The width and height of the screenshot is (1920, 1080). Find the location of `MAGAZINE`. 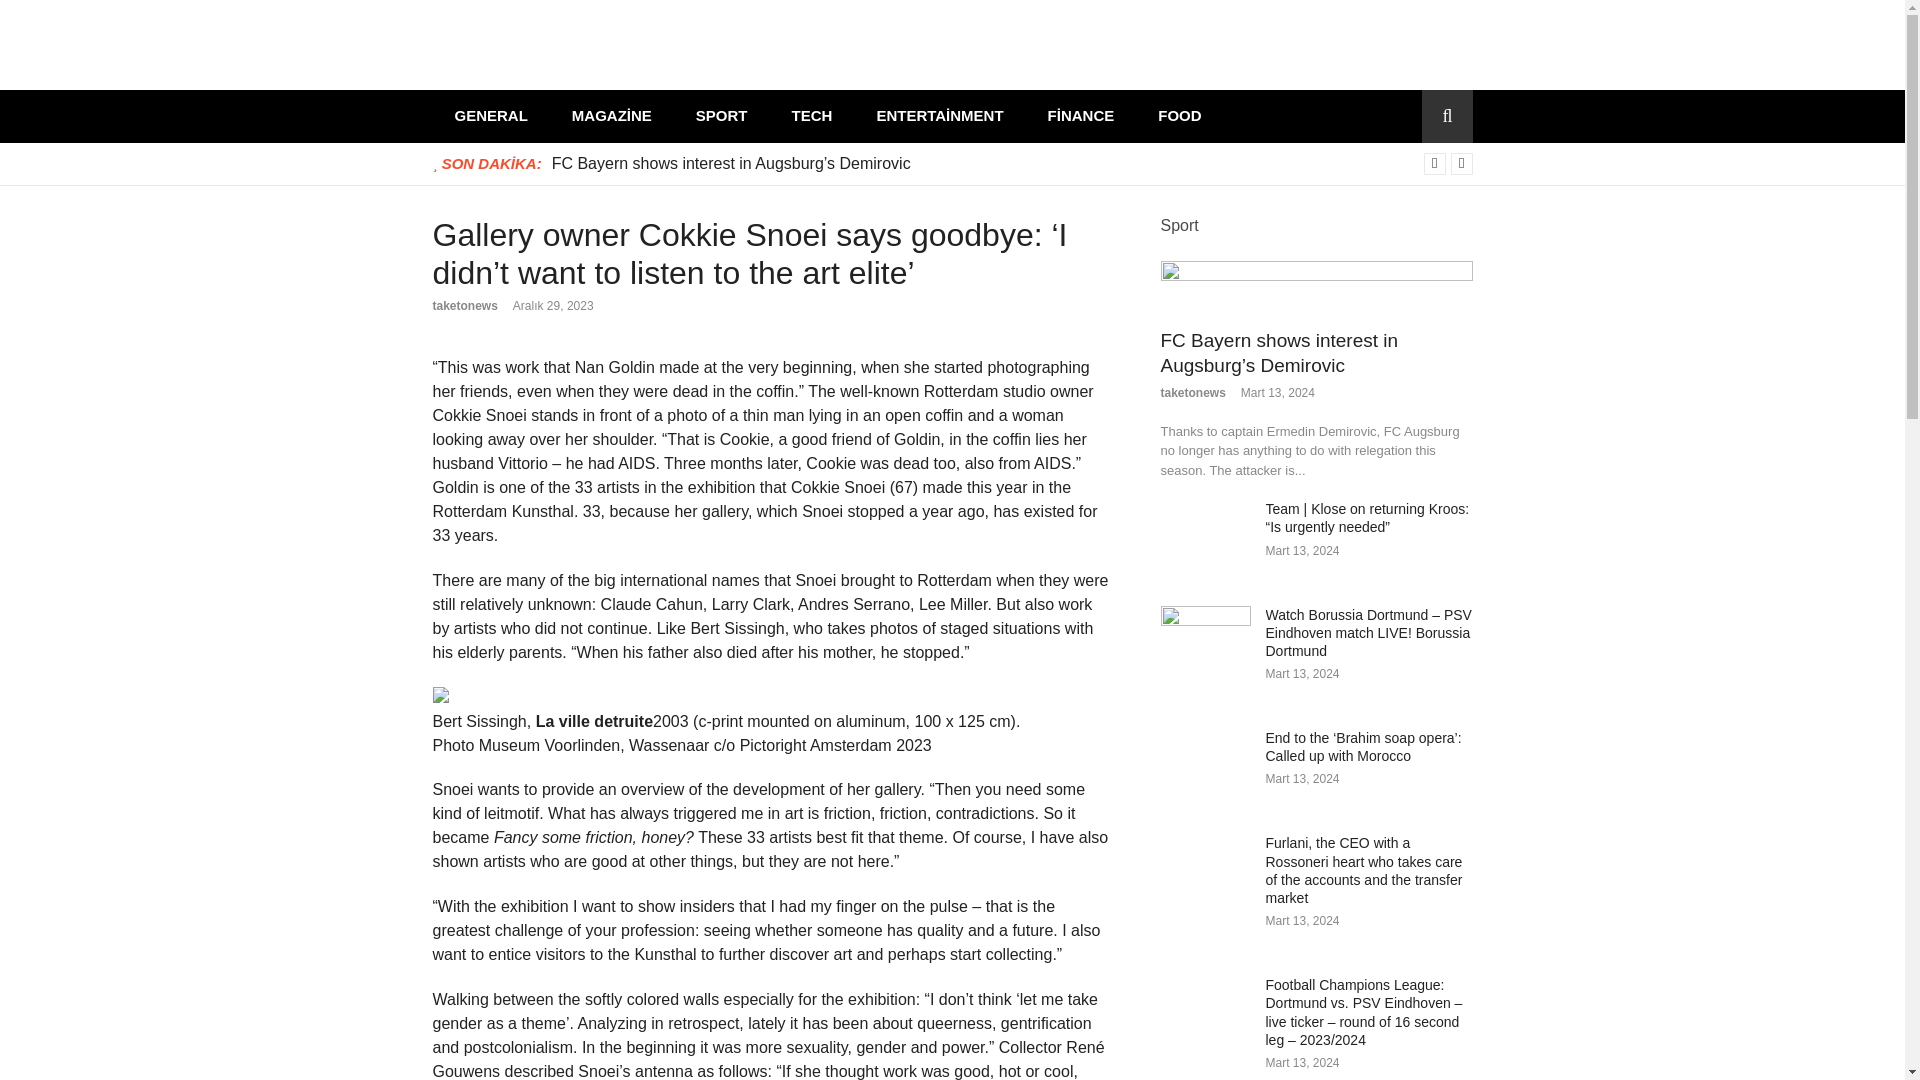

MAGAZINE is located at coordinates (611, 116).